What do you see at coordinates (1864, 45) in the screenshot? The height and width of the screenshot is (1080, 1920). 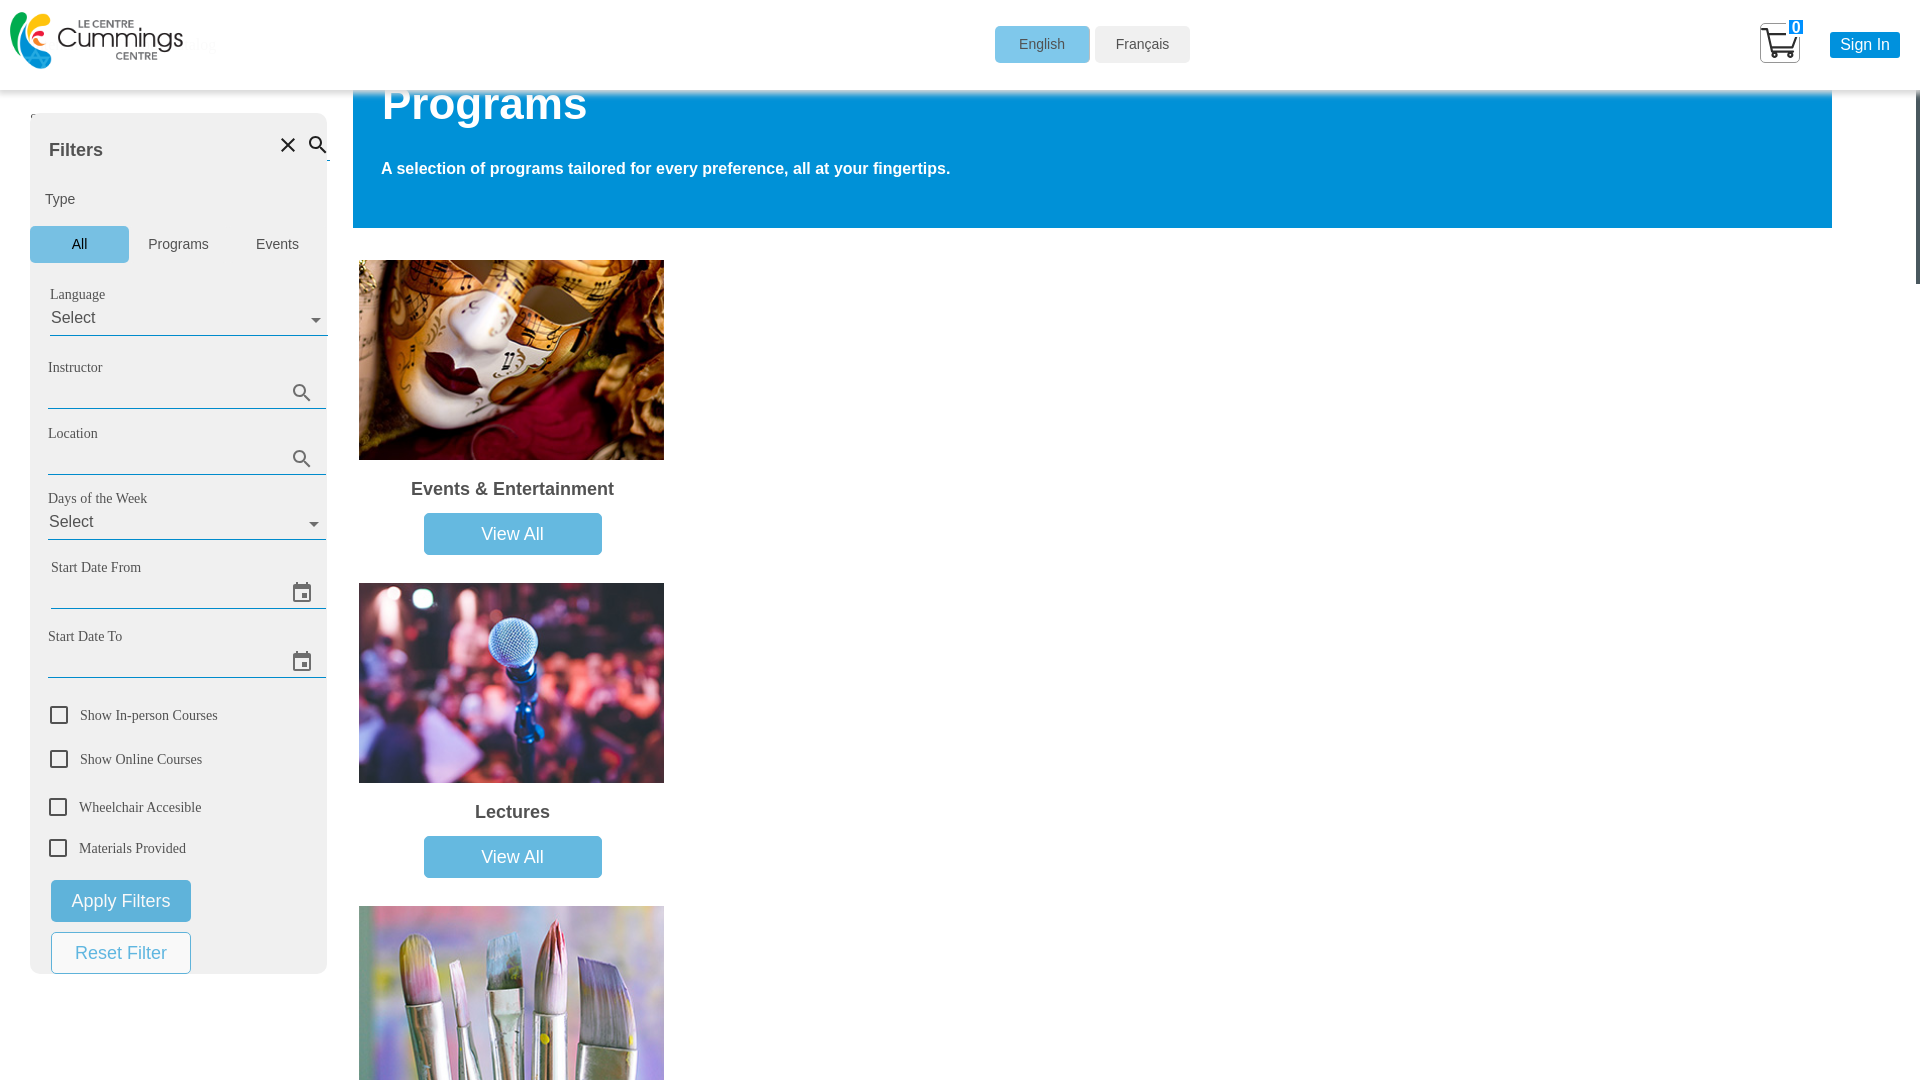 I see `Sign In` at bounding box center [1864, 45].